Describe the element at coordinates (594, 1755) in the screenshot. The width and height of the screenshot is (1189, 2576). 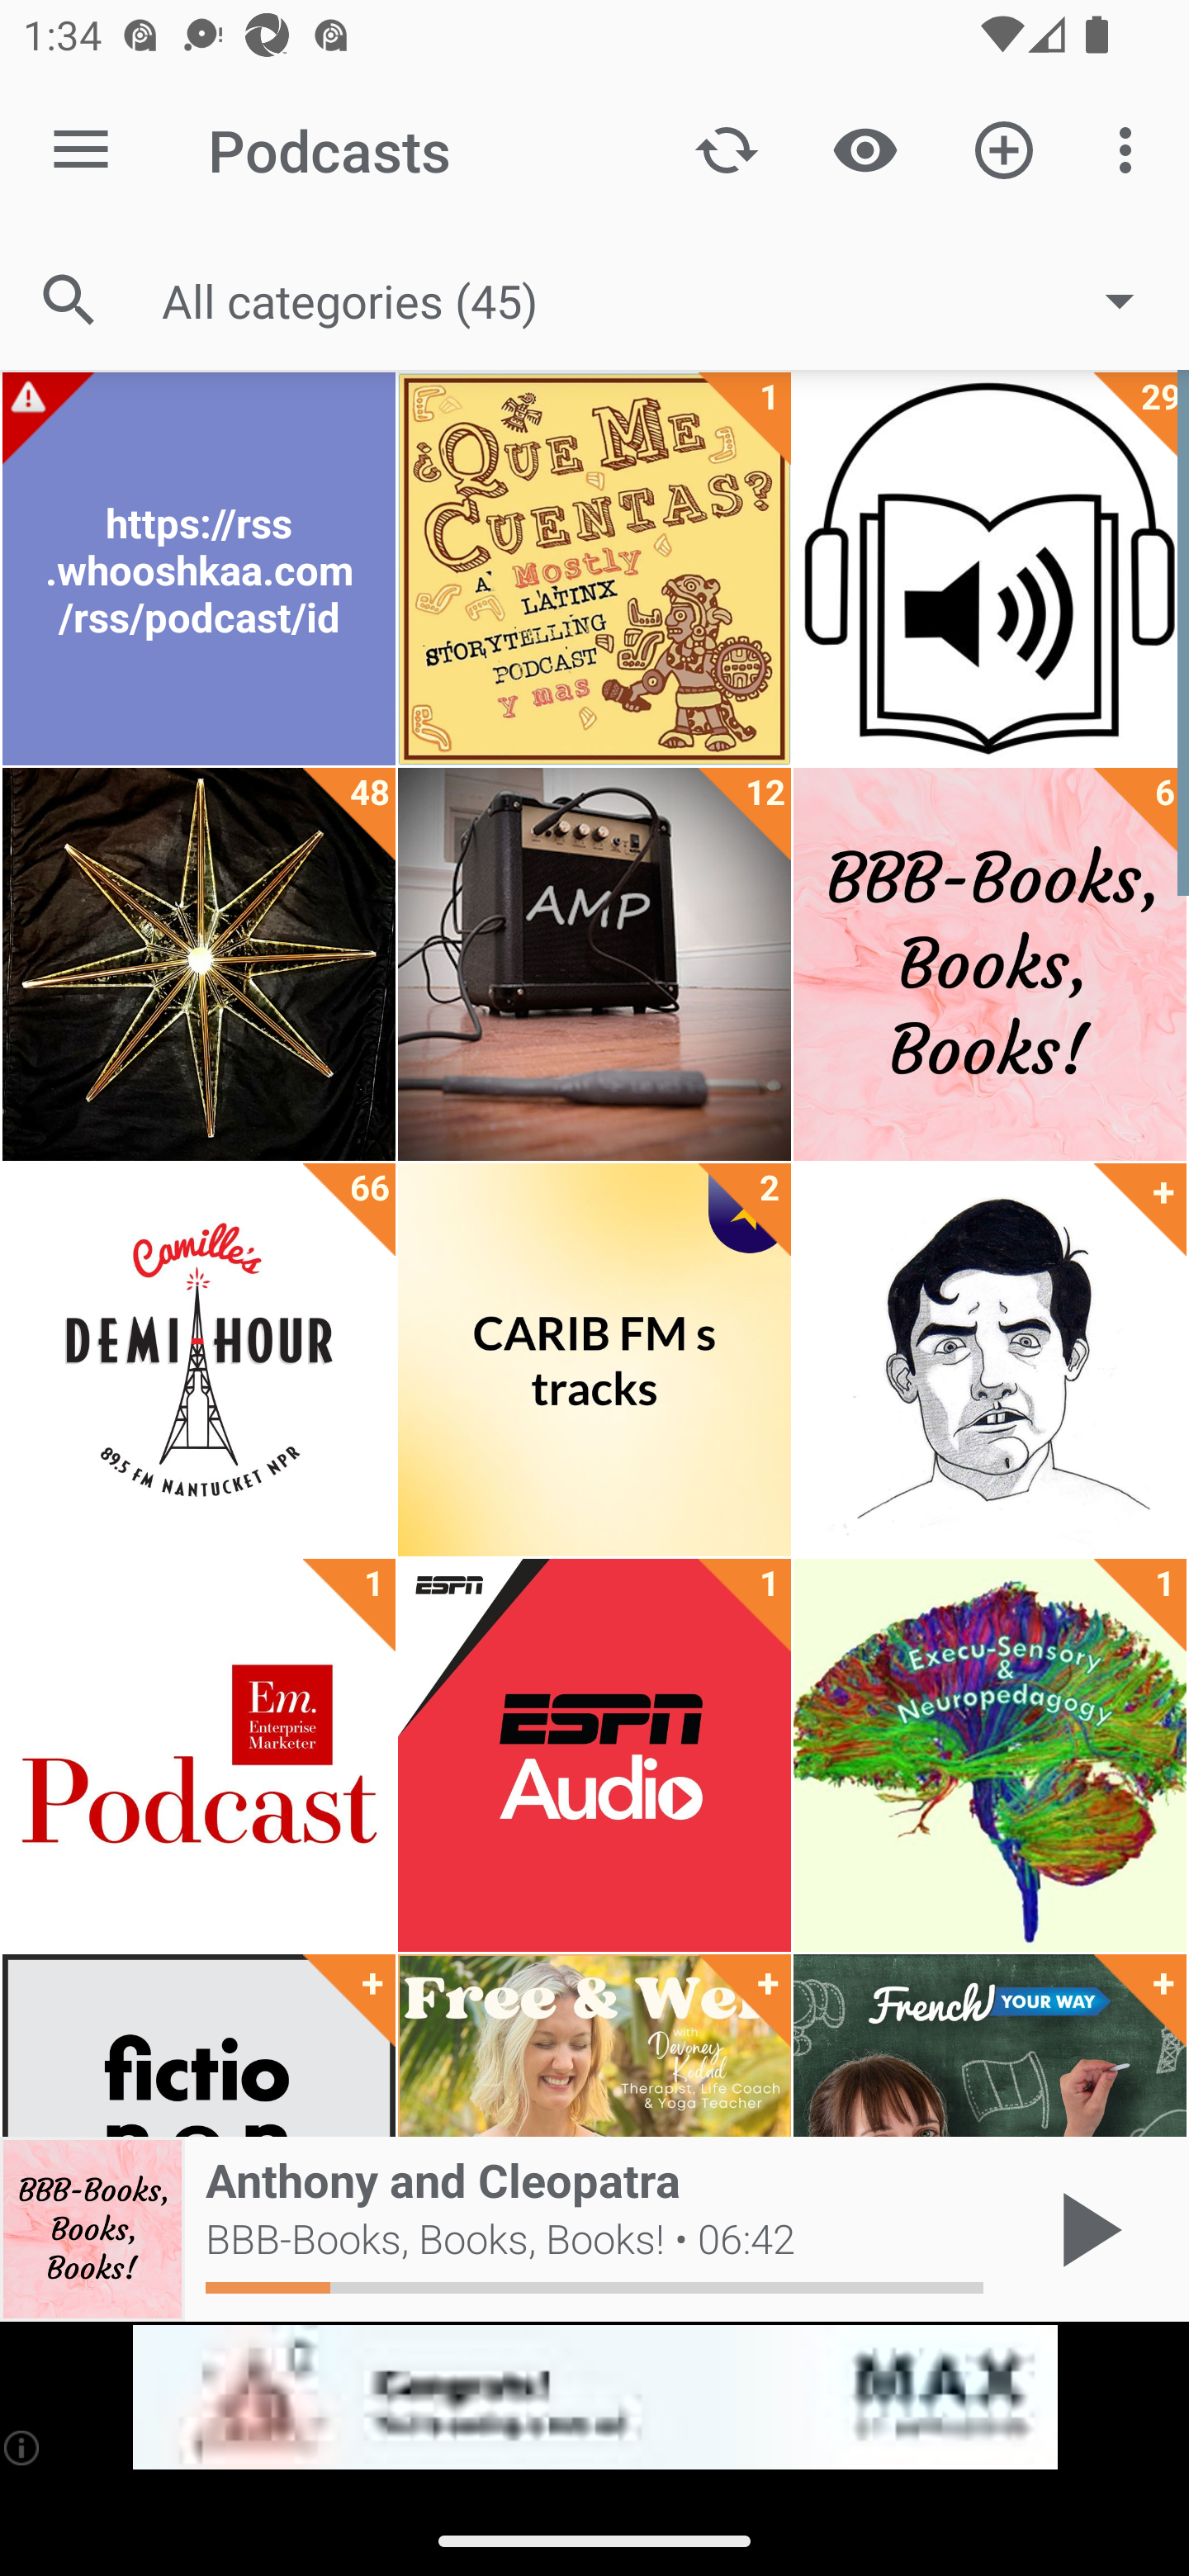
I see `ESPN Audio 1` at that location.